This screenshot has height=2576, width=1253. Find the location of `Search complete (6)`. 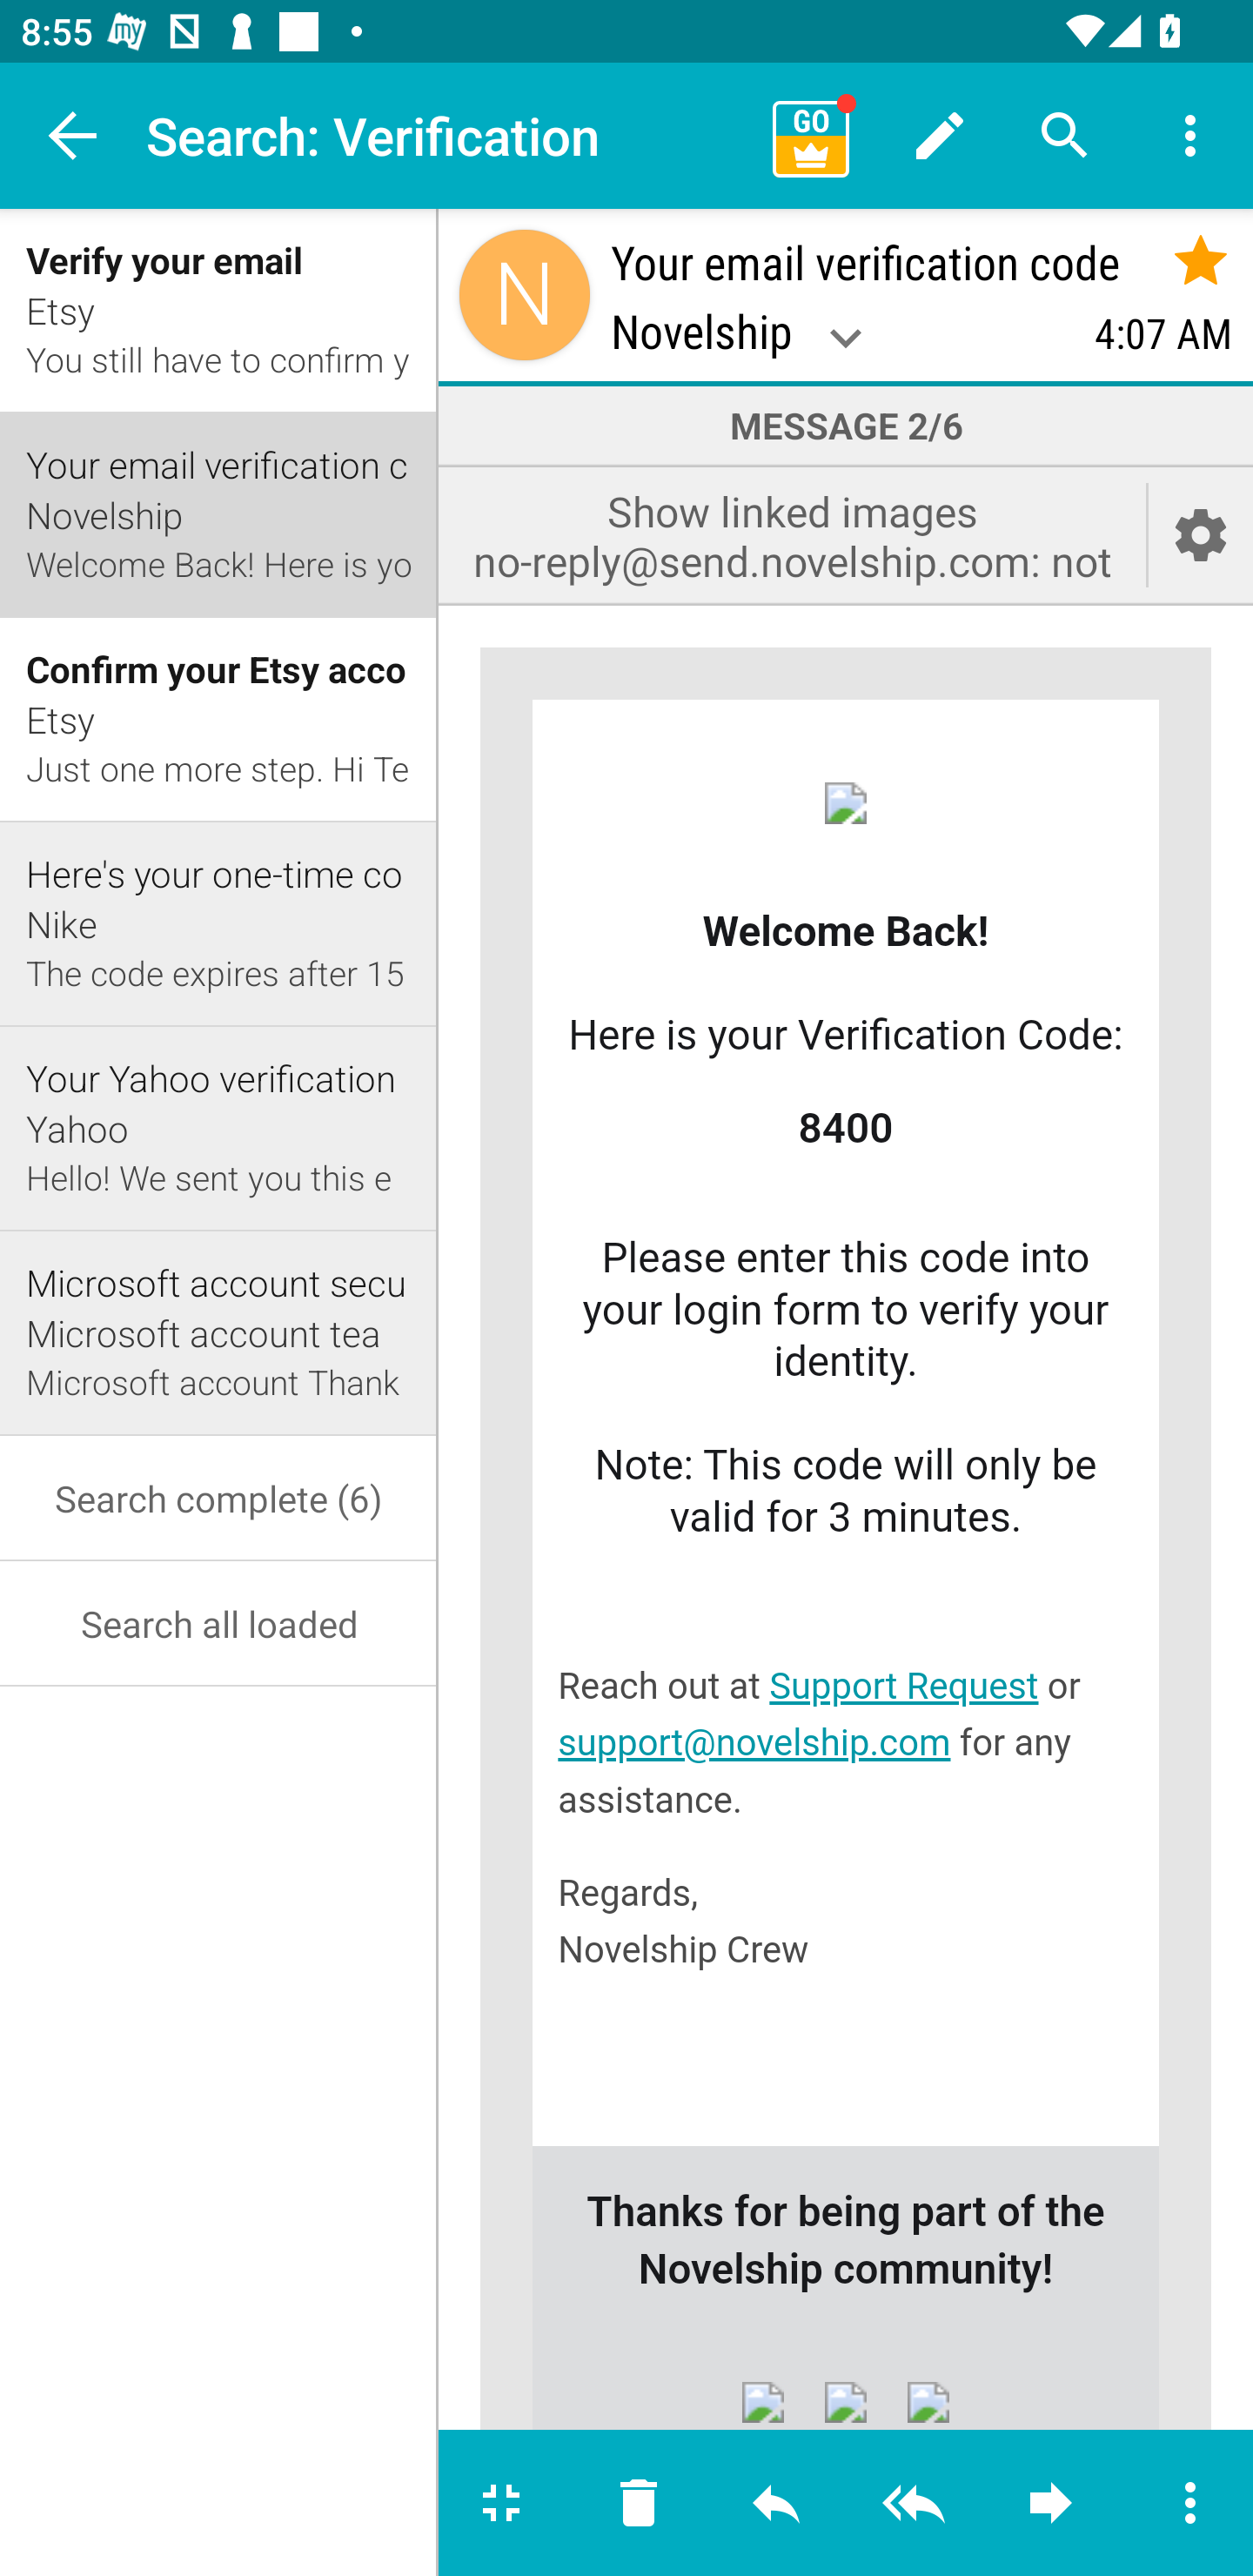

Search complete (6) is located at coordinates (219, 1497).